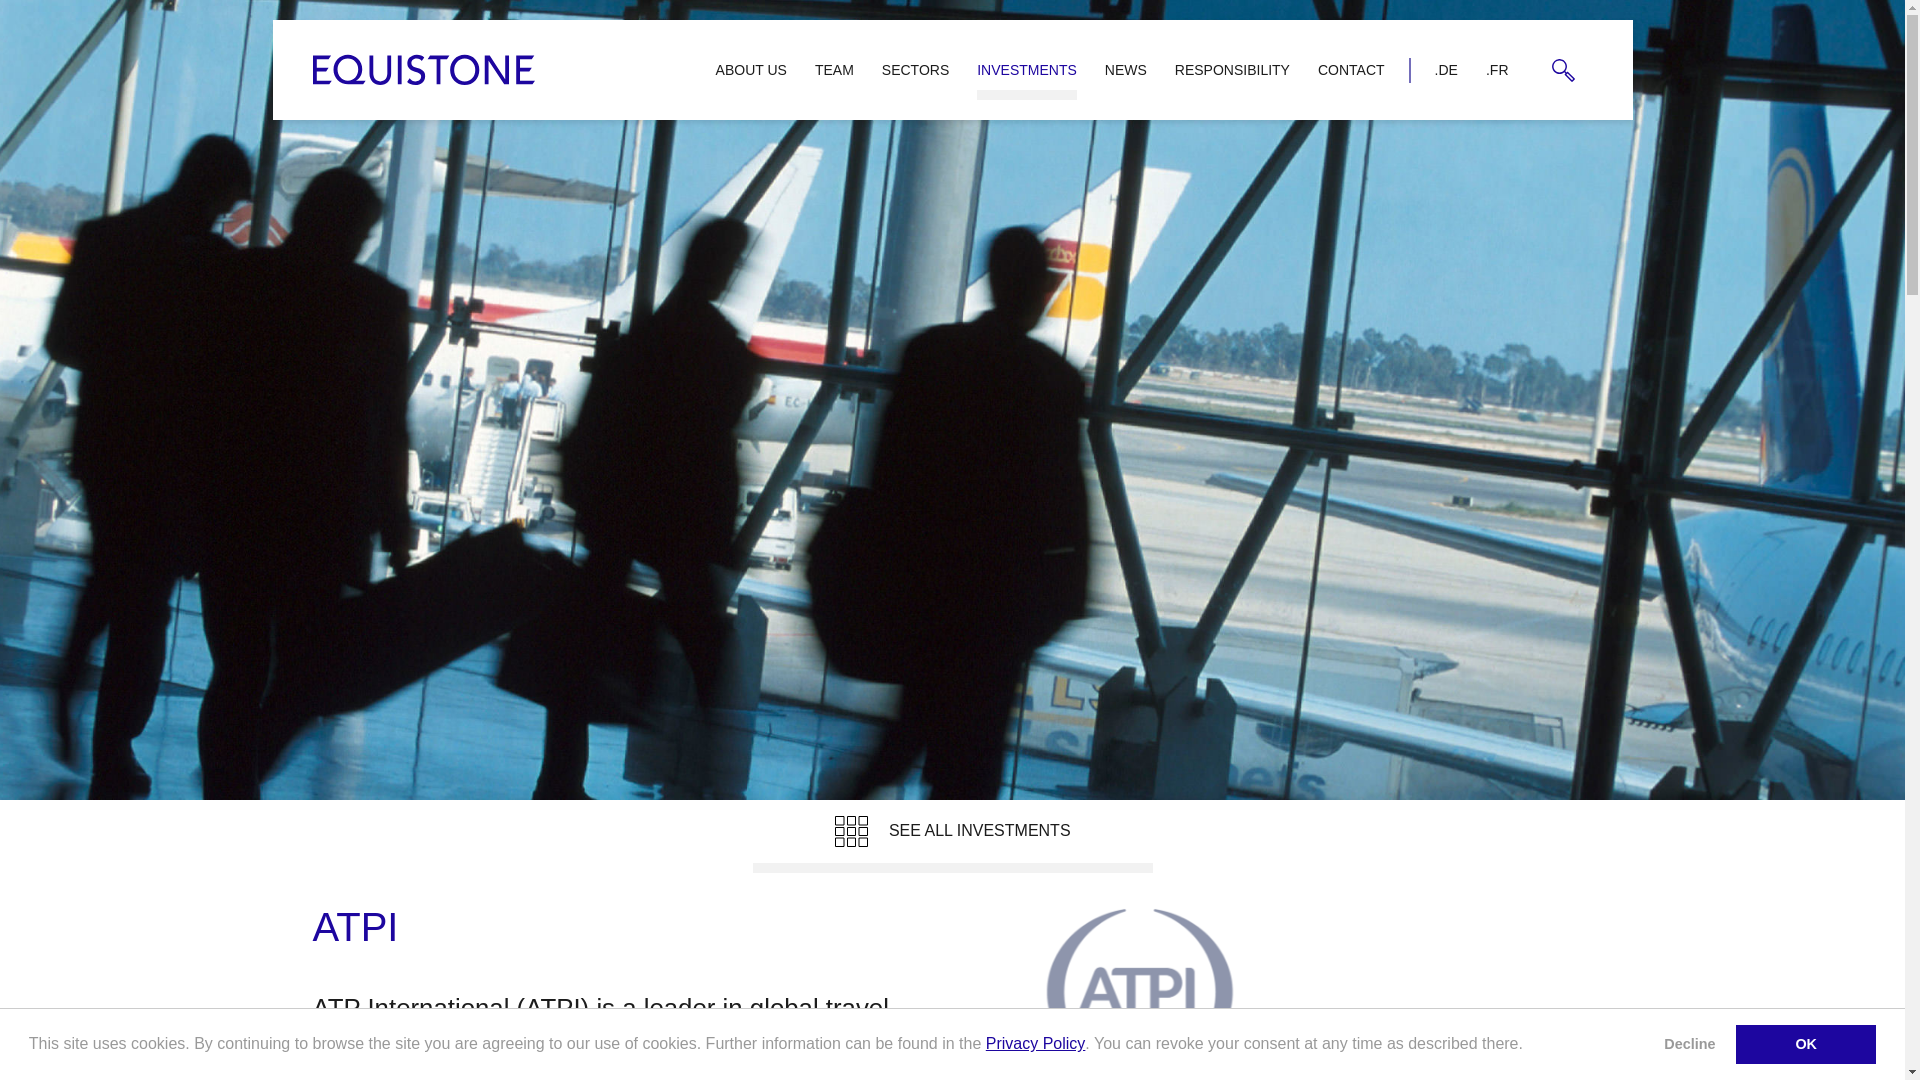 The height and width of the screenshot is (1080, 1920). Describe the element at coordinates (1690, 1043) in the screenshot. I see `Decline` at that location.